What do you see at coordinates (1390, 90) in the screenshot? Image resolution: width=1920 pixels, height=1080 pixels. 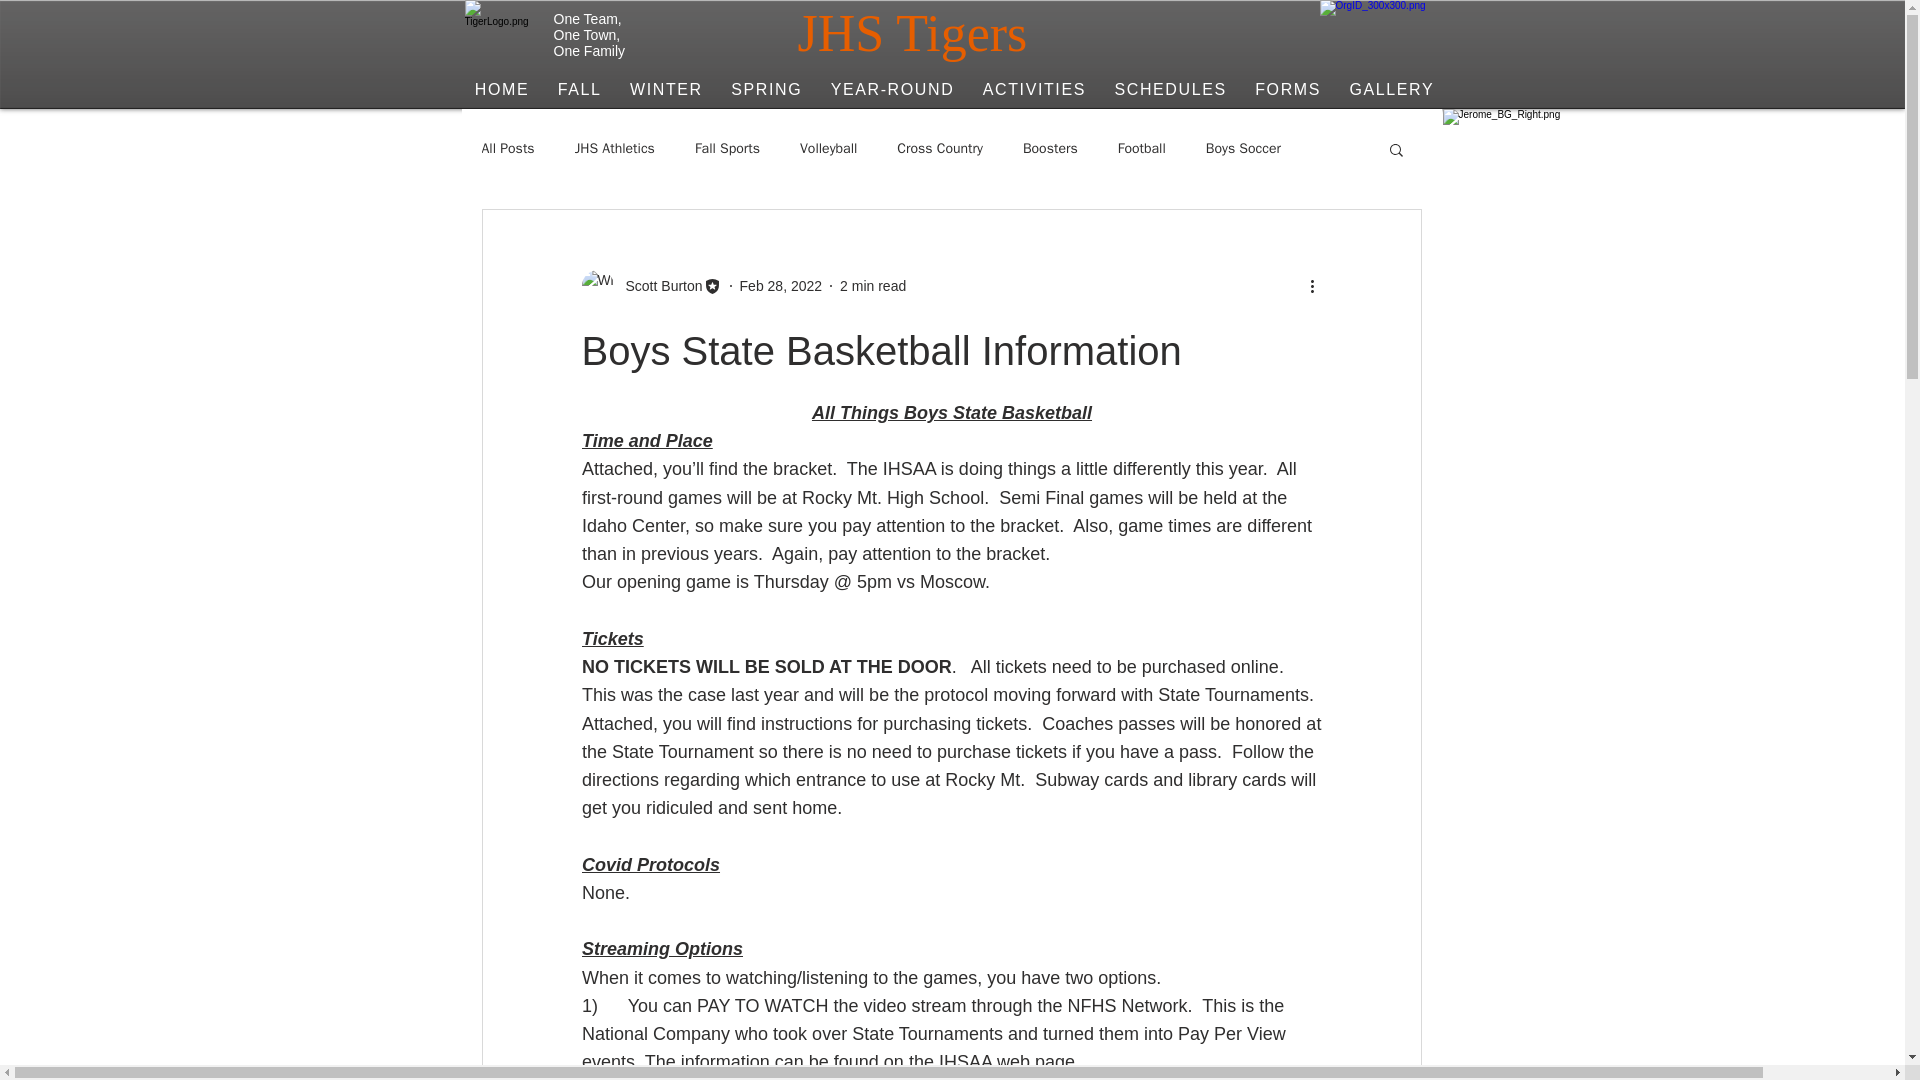 I see `GALLERY` at bounding box center [1390, 90].